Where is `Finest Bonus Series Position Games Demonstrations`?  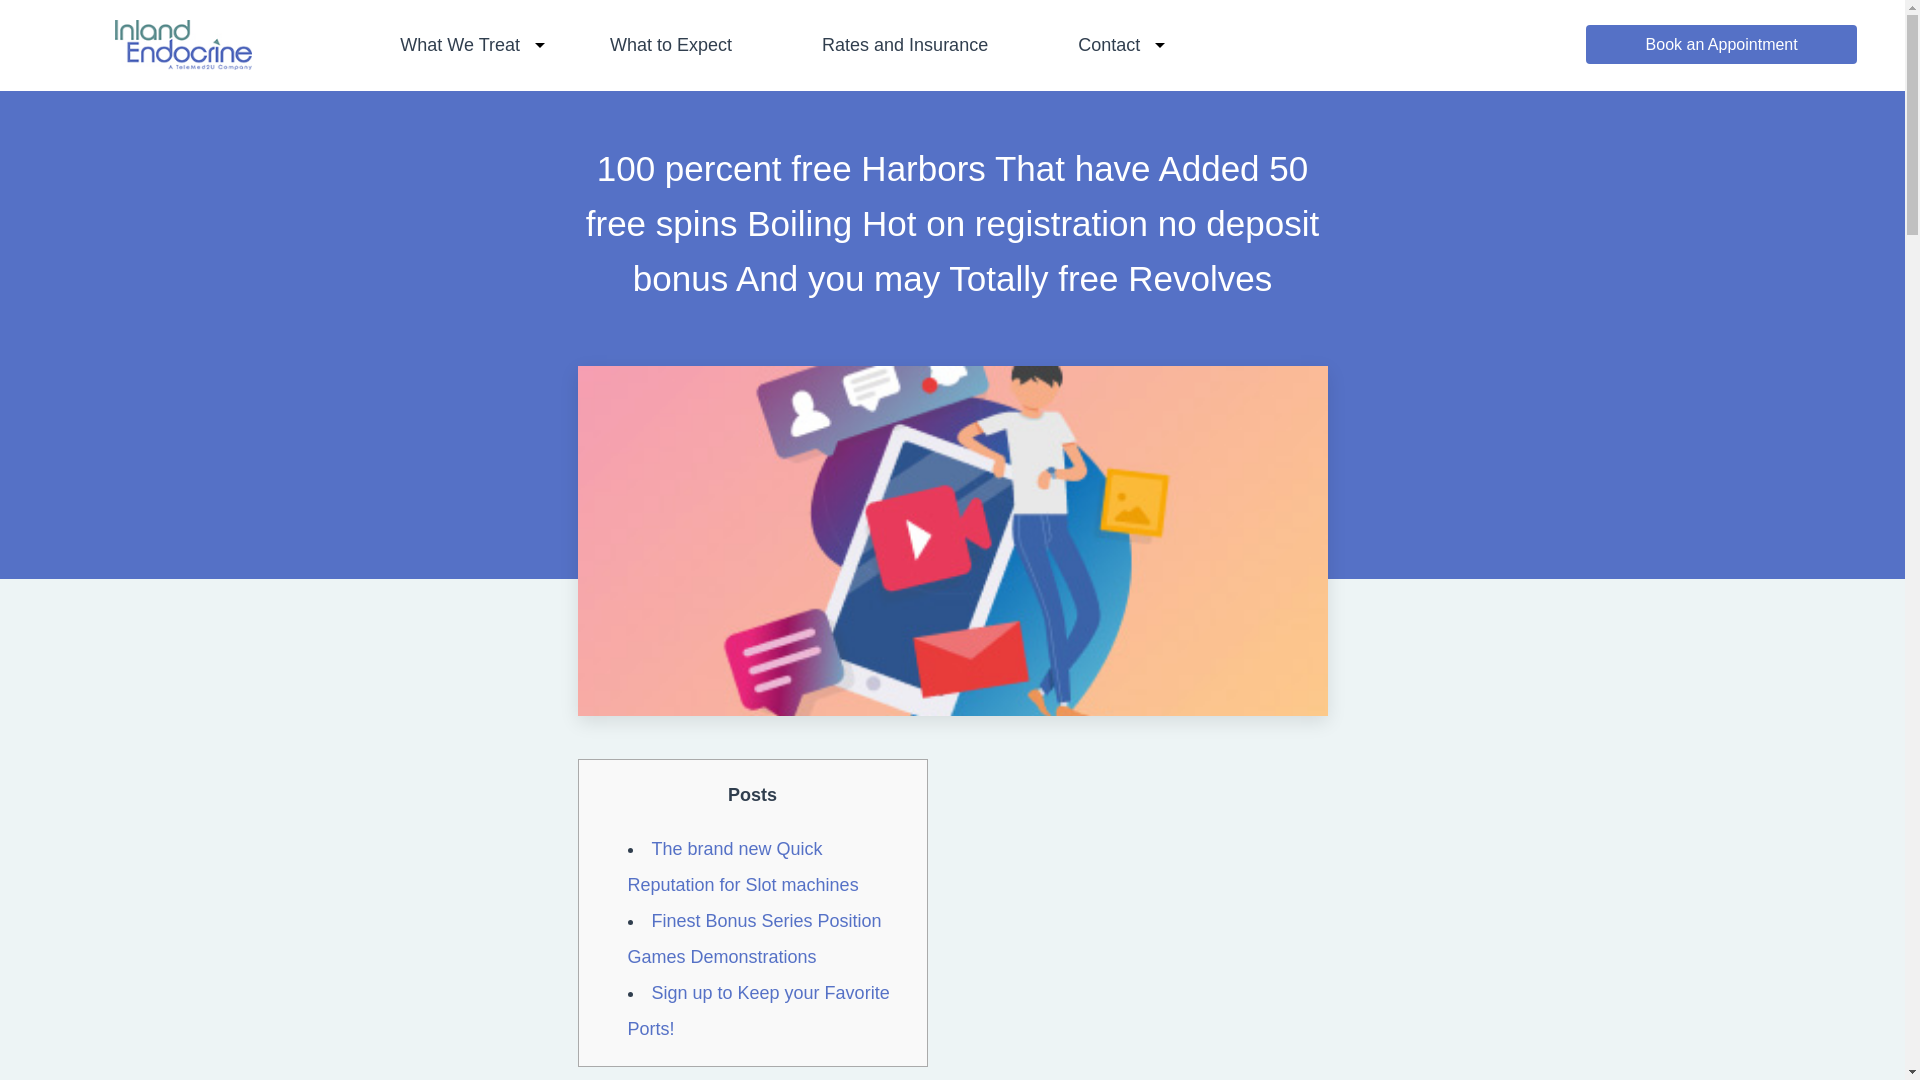
Finest Bonus Series Position Games Demonstrations is located at coordinates (754, 938).